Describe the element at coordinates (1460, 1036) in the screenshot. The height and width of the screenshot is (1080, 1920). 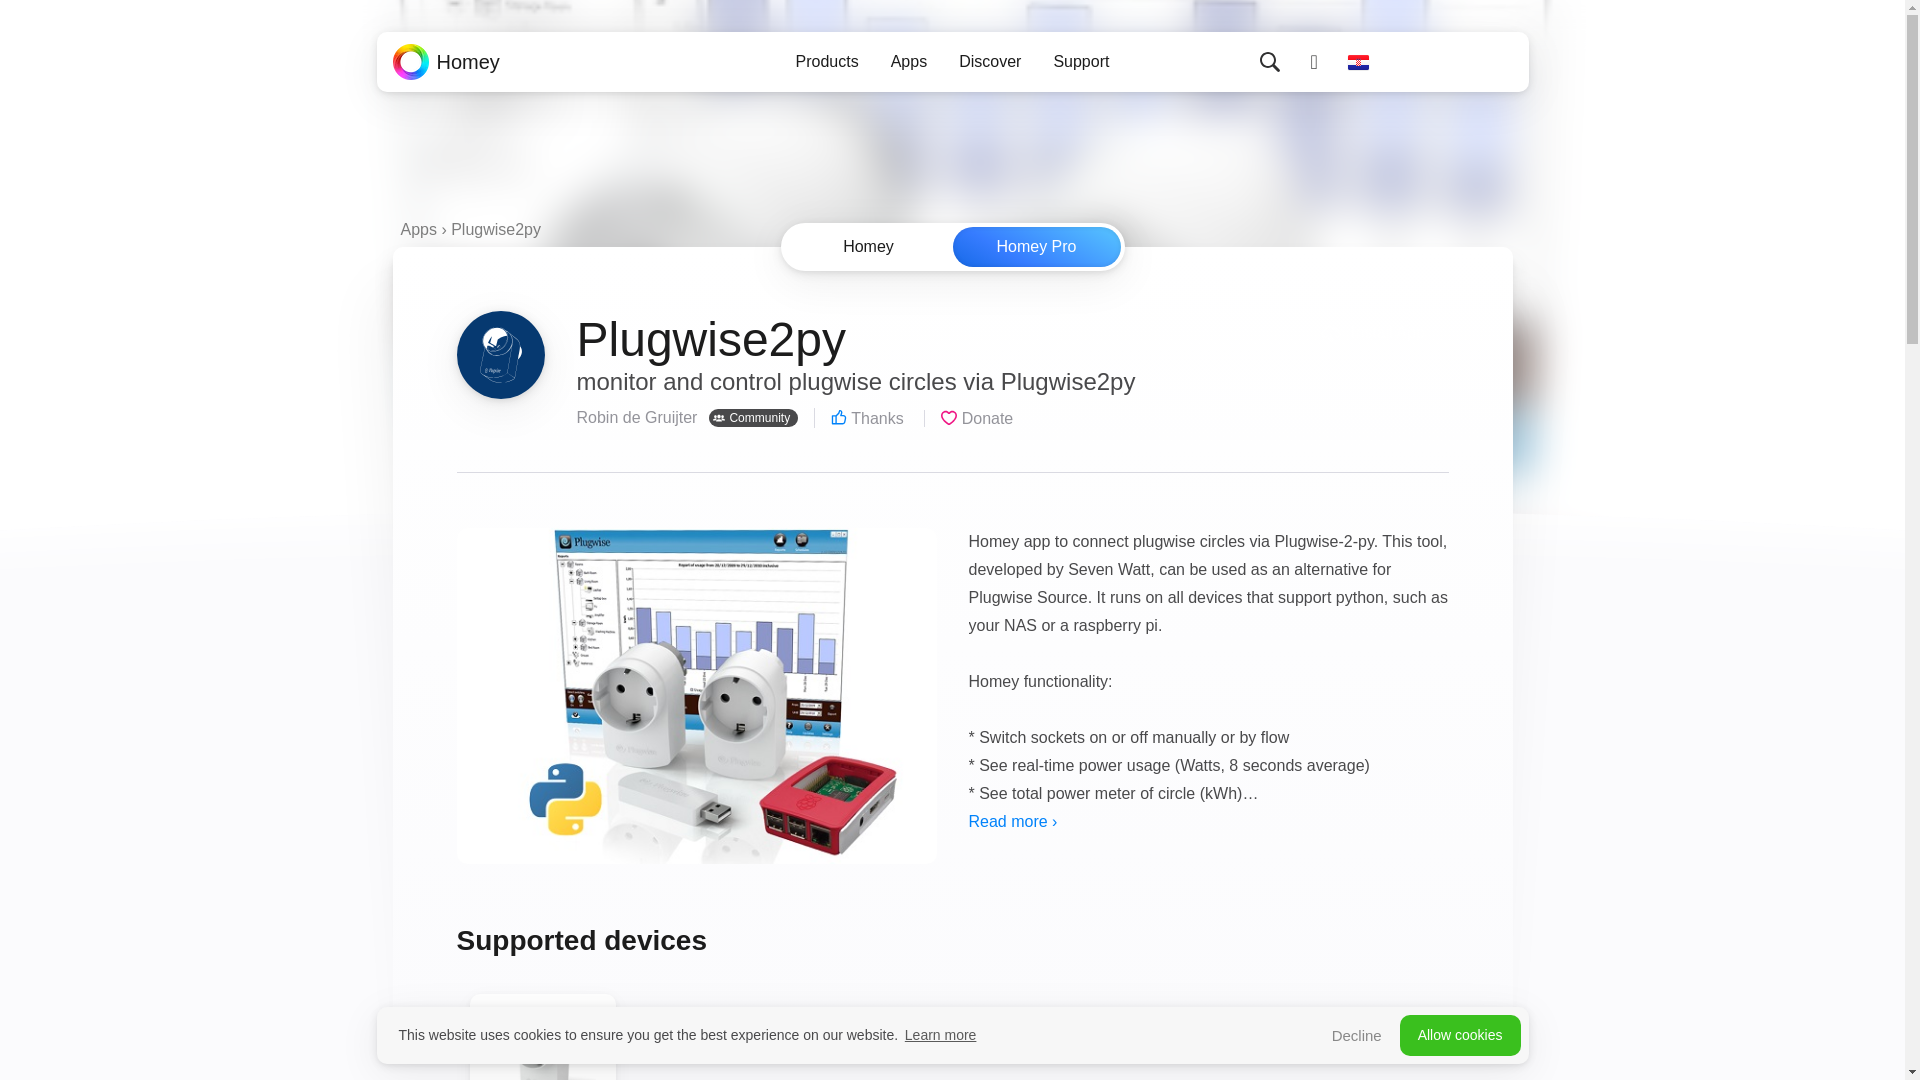
I see `Allow cookies` at that location.